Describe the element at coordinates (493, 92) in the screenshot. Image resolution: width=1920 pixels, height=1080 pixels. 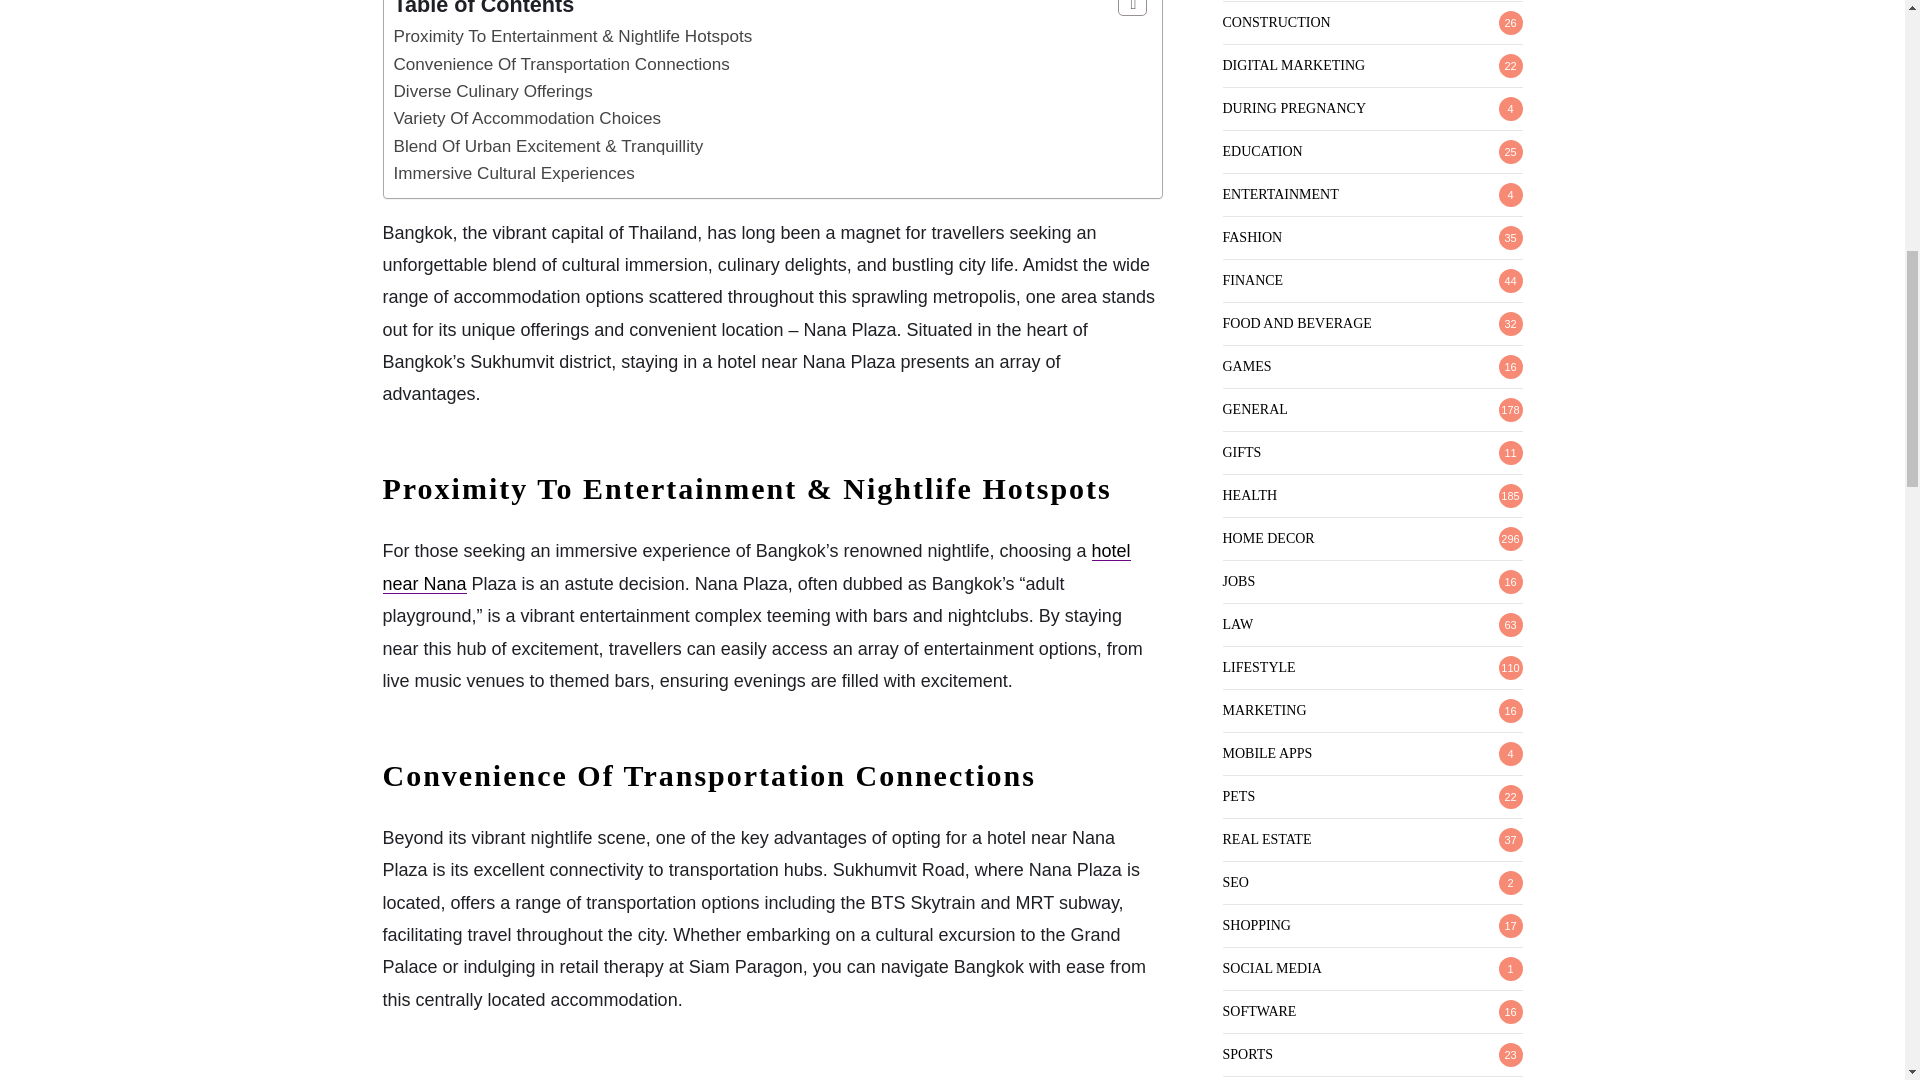
I see `Diverse Culinary Offerings` at that location.